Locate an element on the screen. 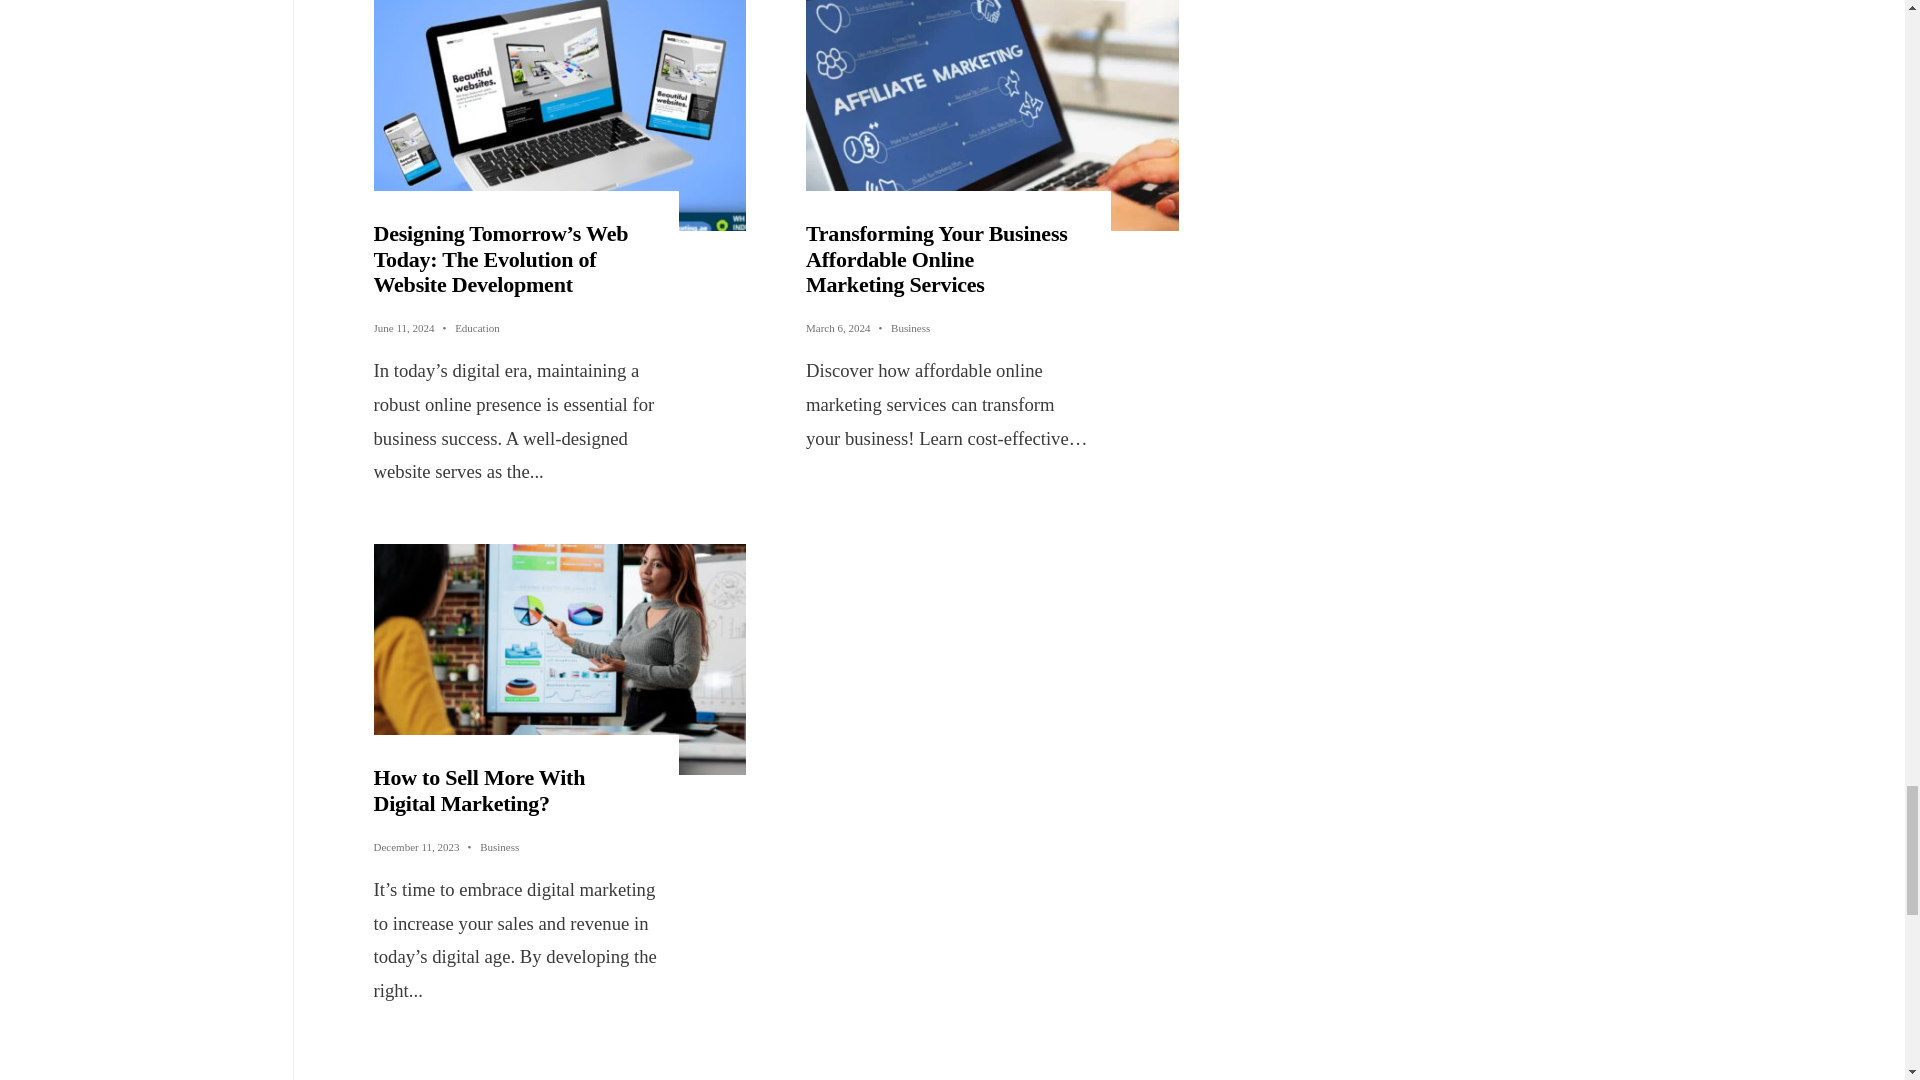 This screenshot has height=1080, width=1920. How to Sell More With Digital Marketing? is located at coordinates (480, 790).